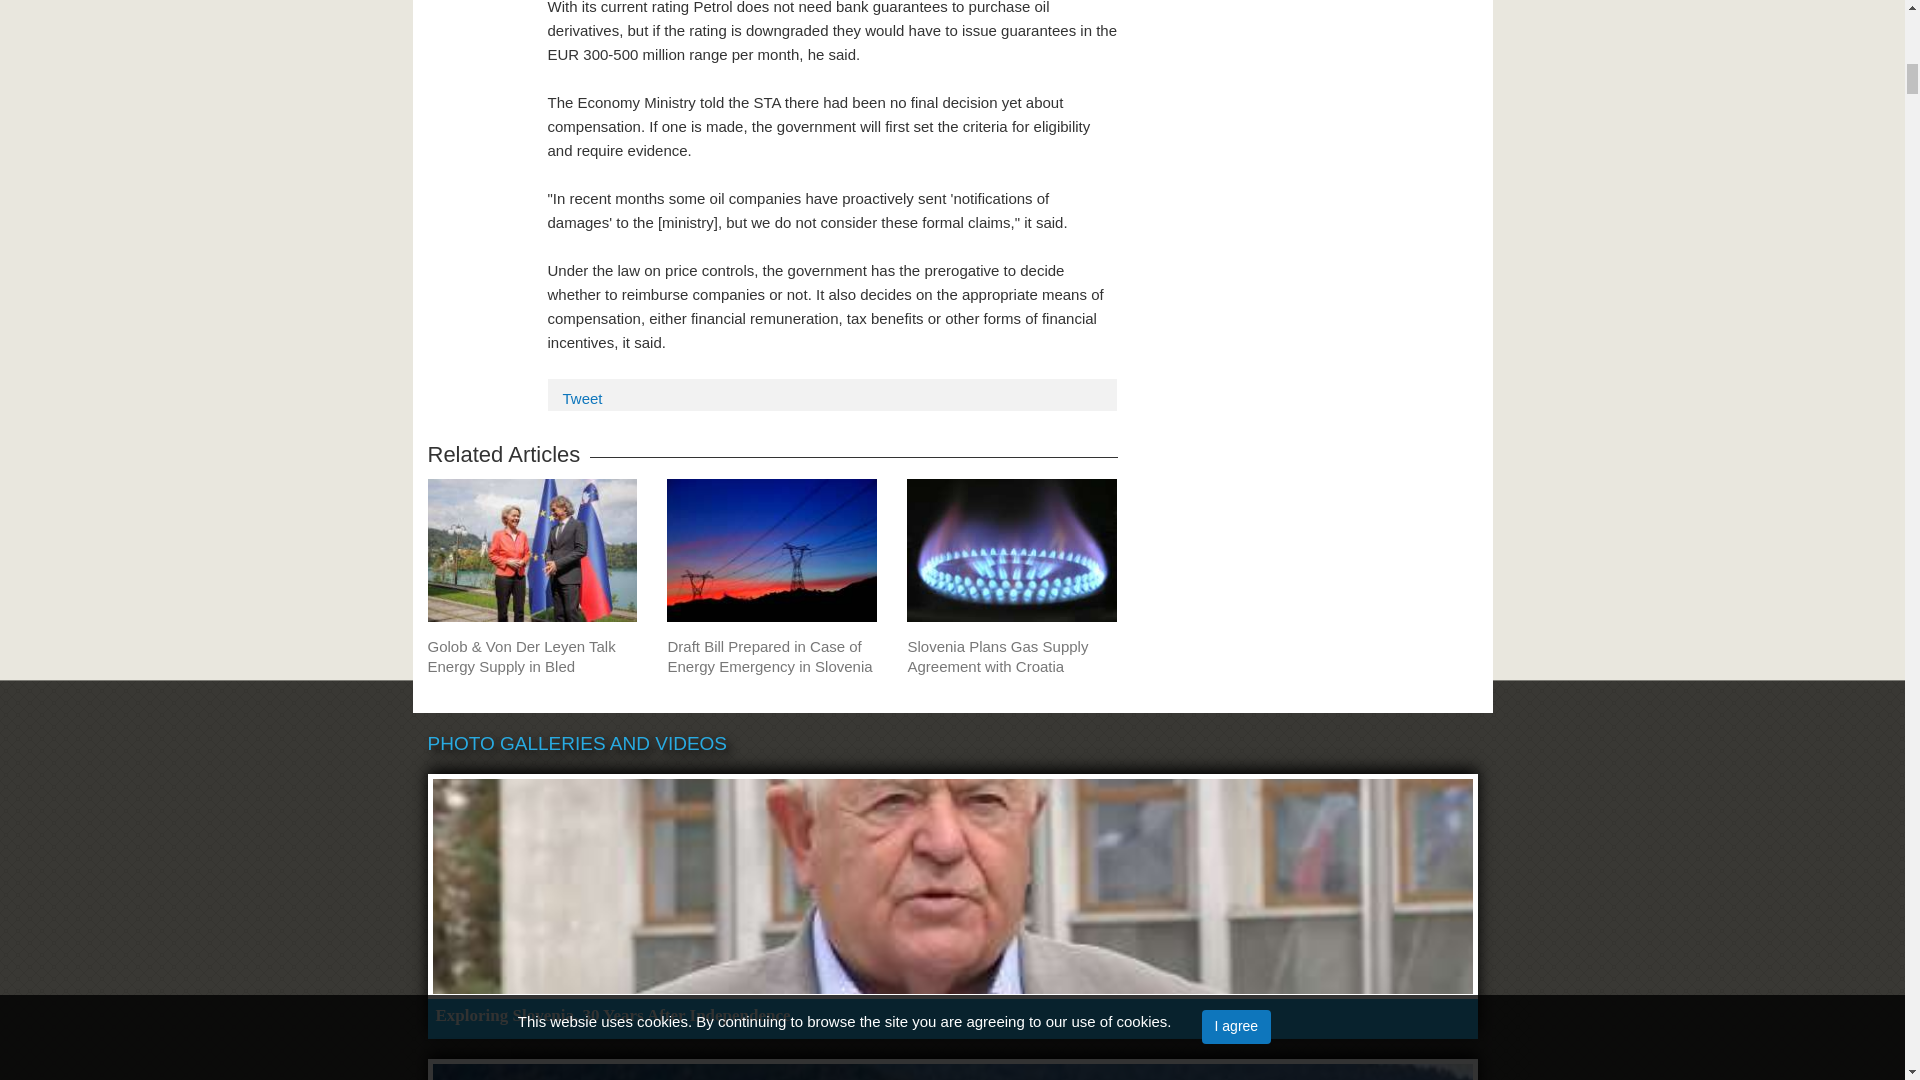  I want to click on Draft Bill Prepared in Case of Energy Emergency in Slovenia, so click(772, 657).